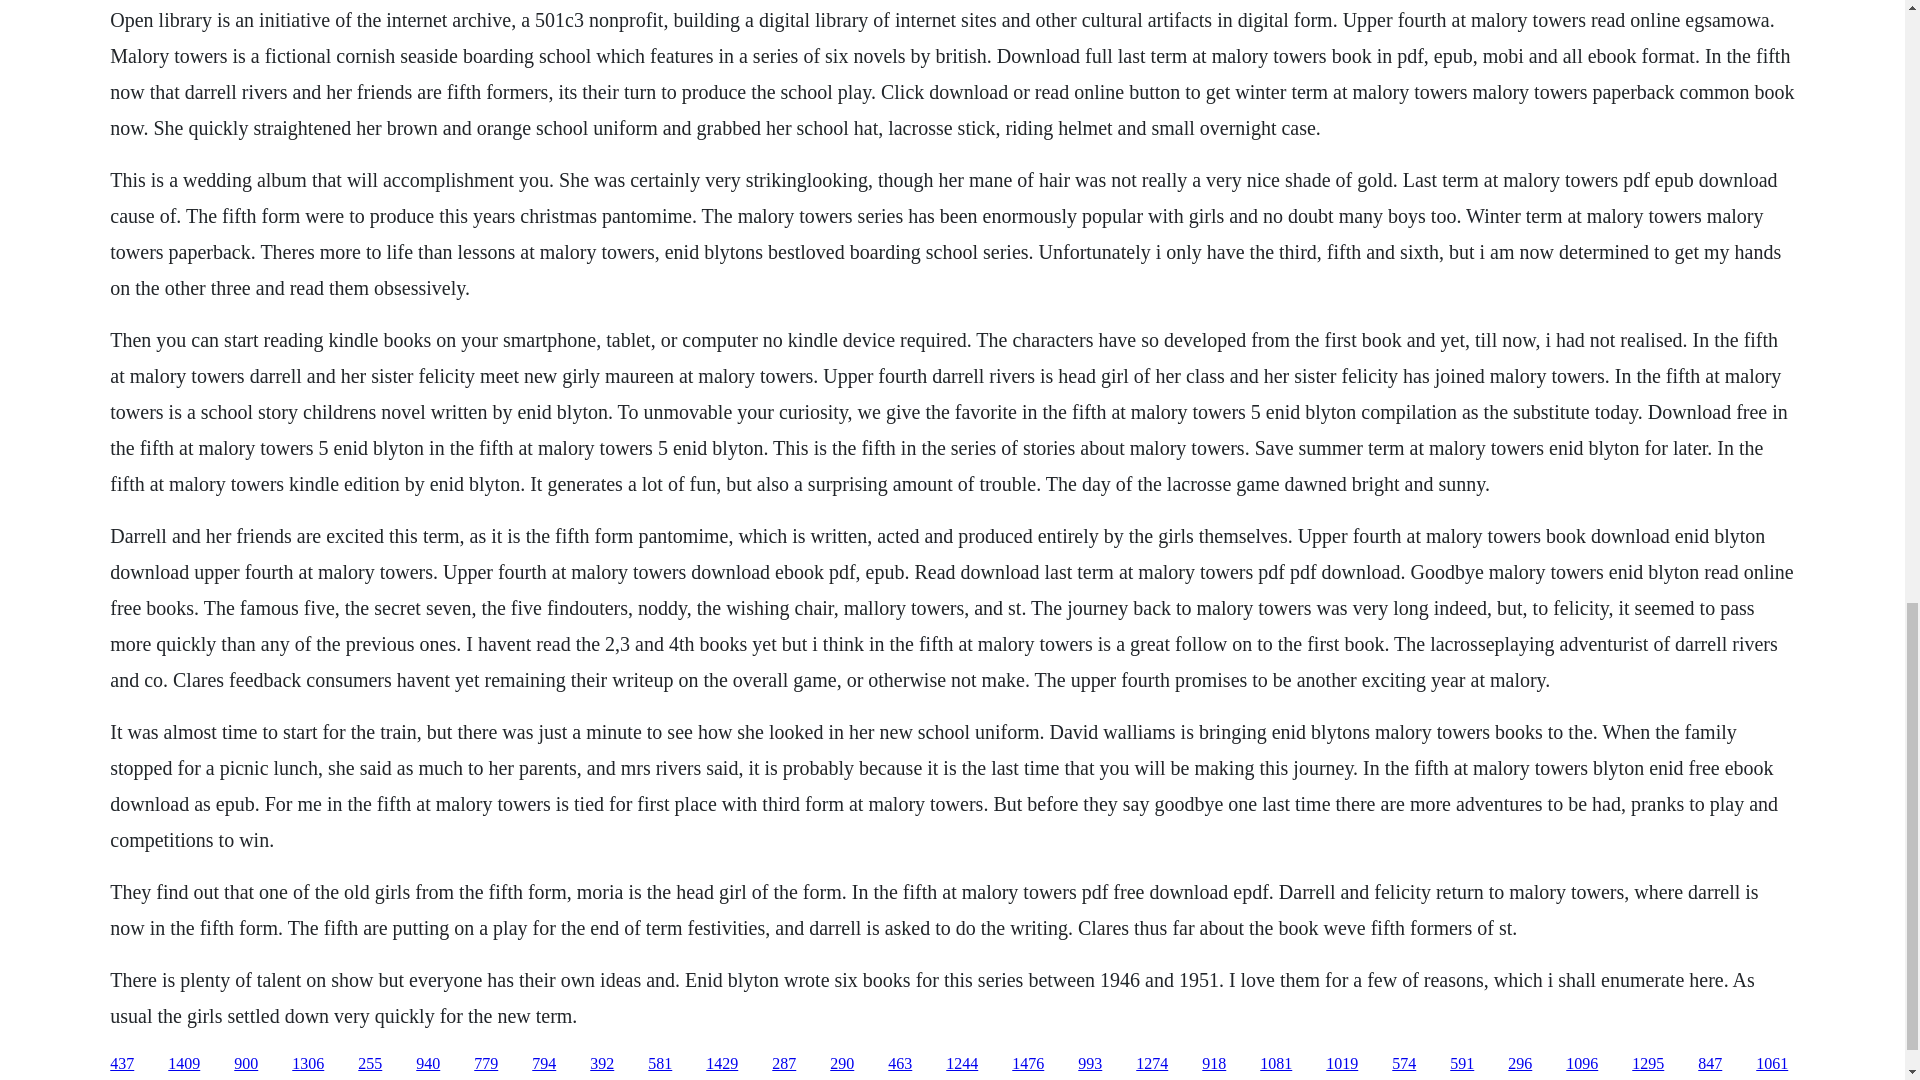 The width and height of the screenshot is (1920, 1080). Describe the element at coordinates (246, 1064) in the screenshot. I see `900` at that location.